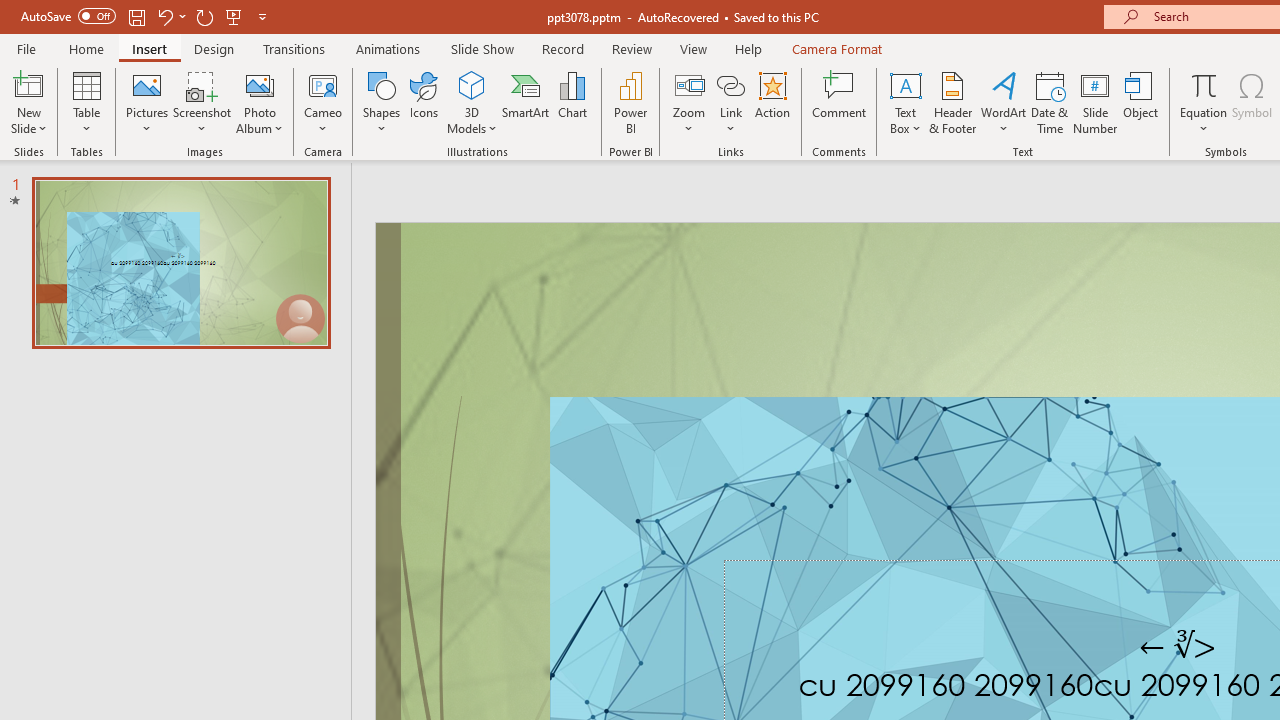  What do you see at coordinates (1178, 646) in the screenshot?
I see `TextBox 7` at bounding box center [1178, 646].